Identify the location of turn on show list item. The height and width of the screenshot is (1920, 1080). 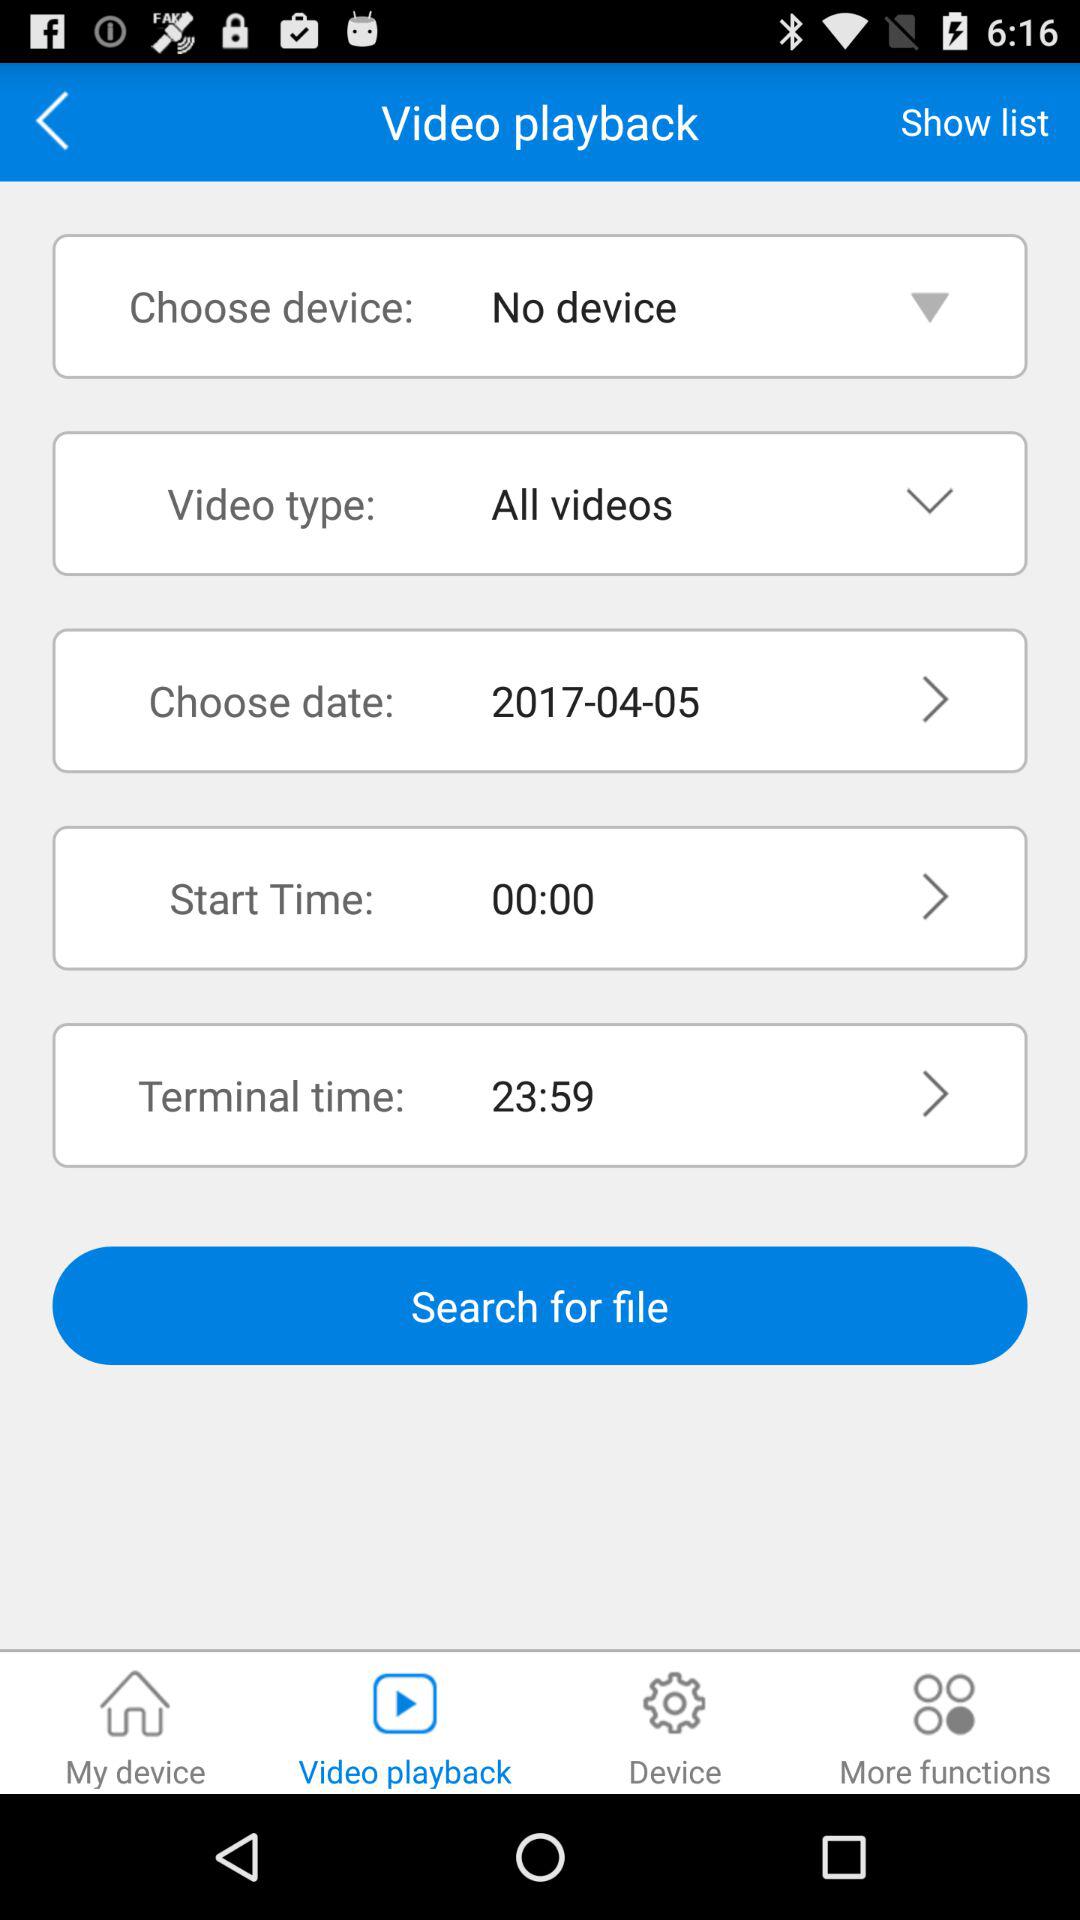
(974, 121).